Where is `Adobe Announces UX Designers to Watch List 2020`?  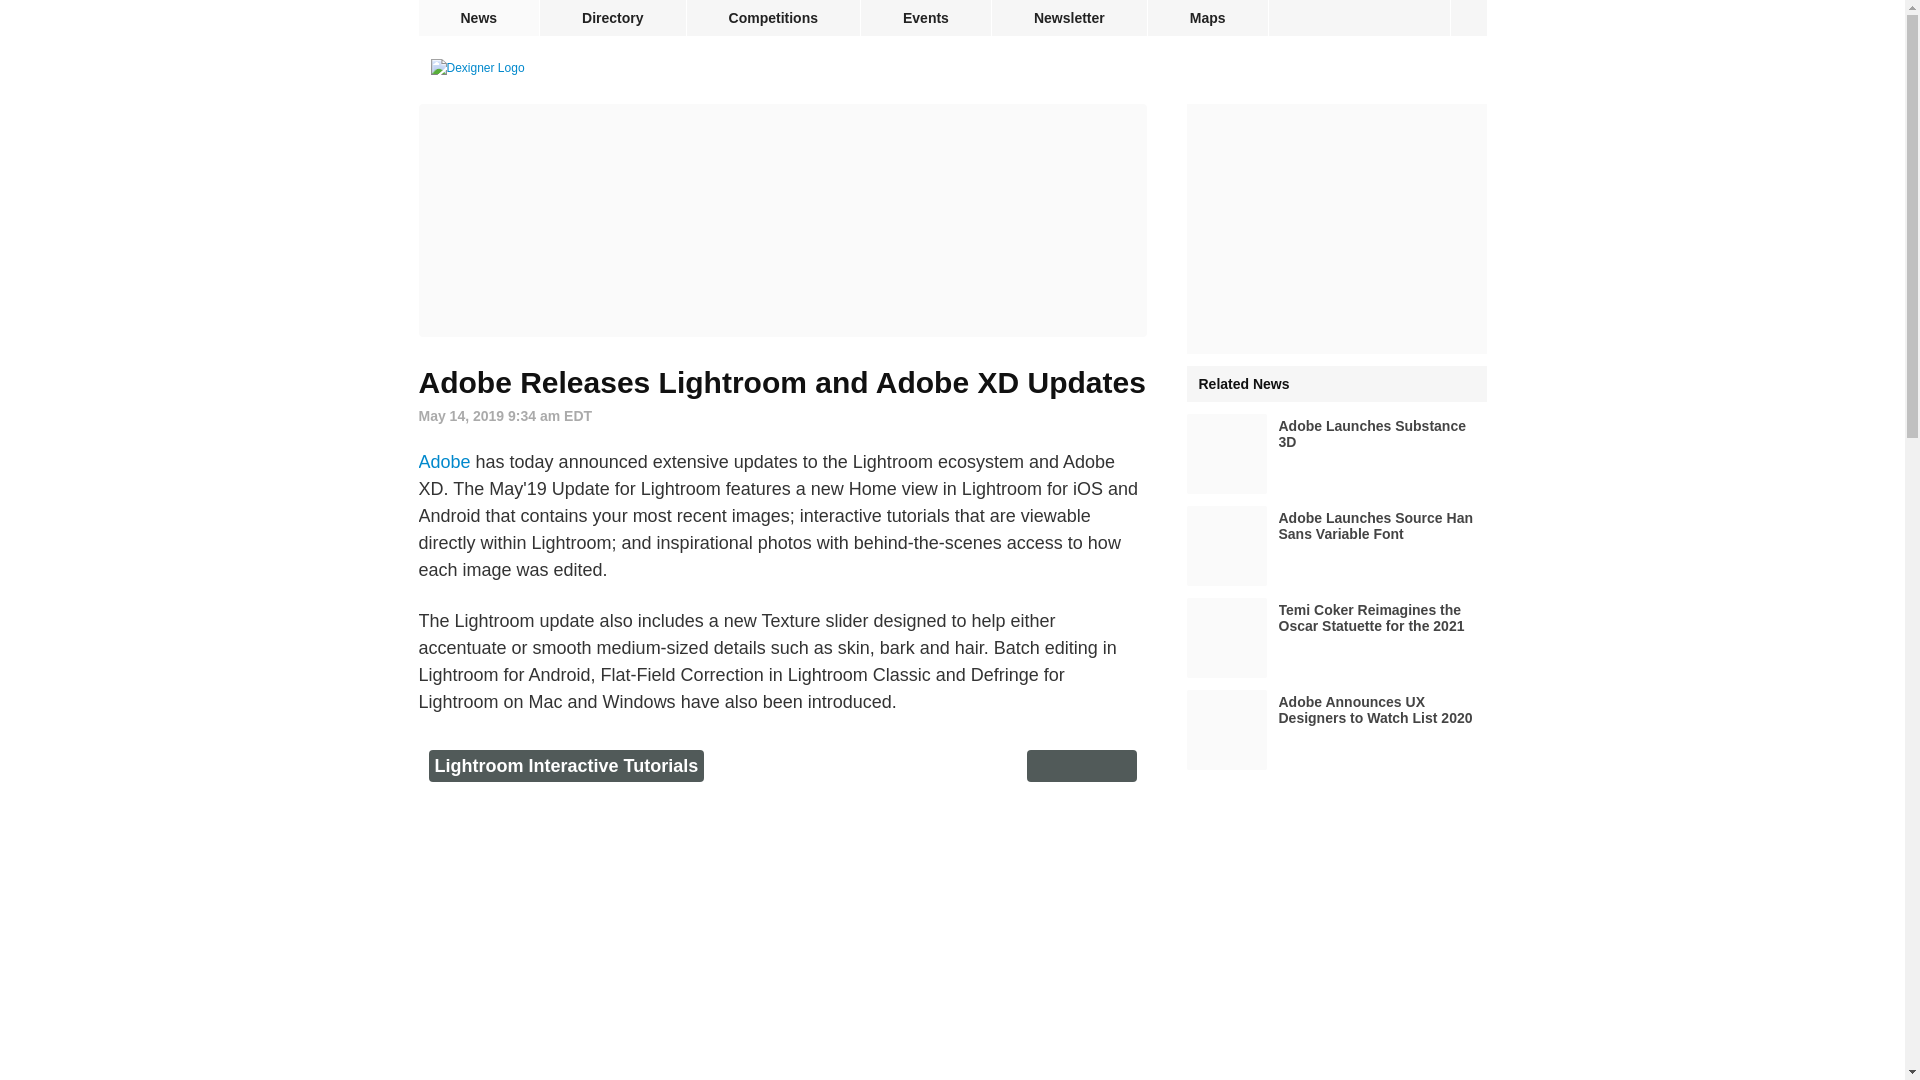
Adobe Announces UX Designers to Watch List 2020 is located at coordinates (1336, 730).